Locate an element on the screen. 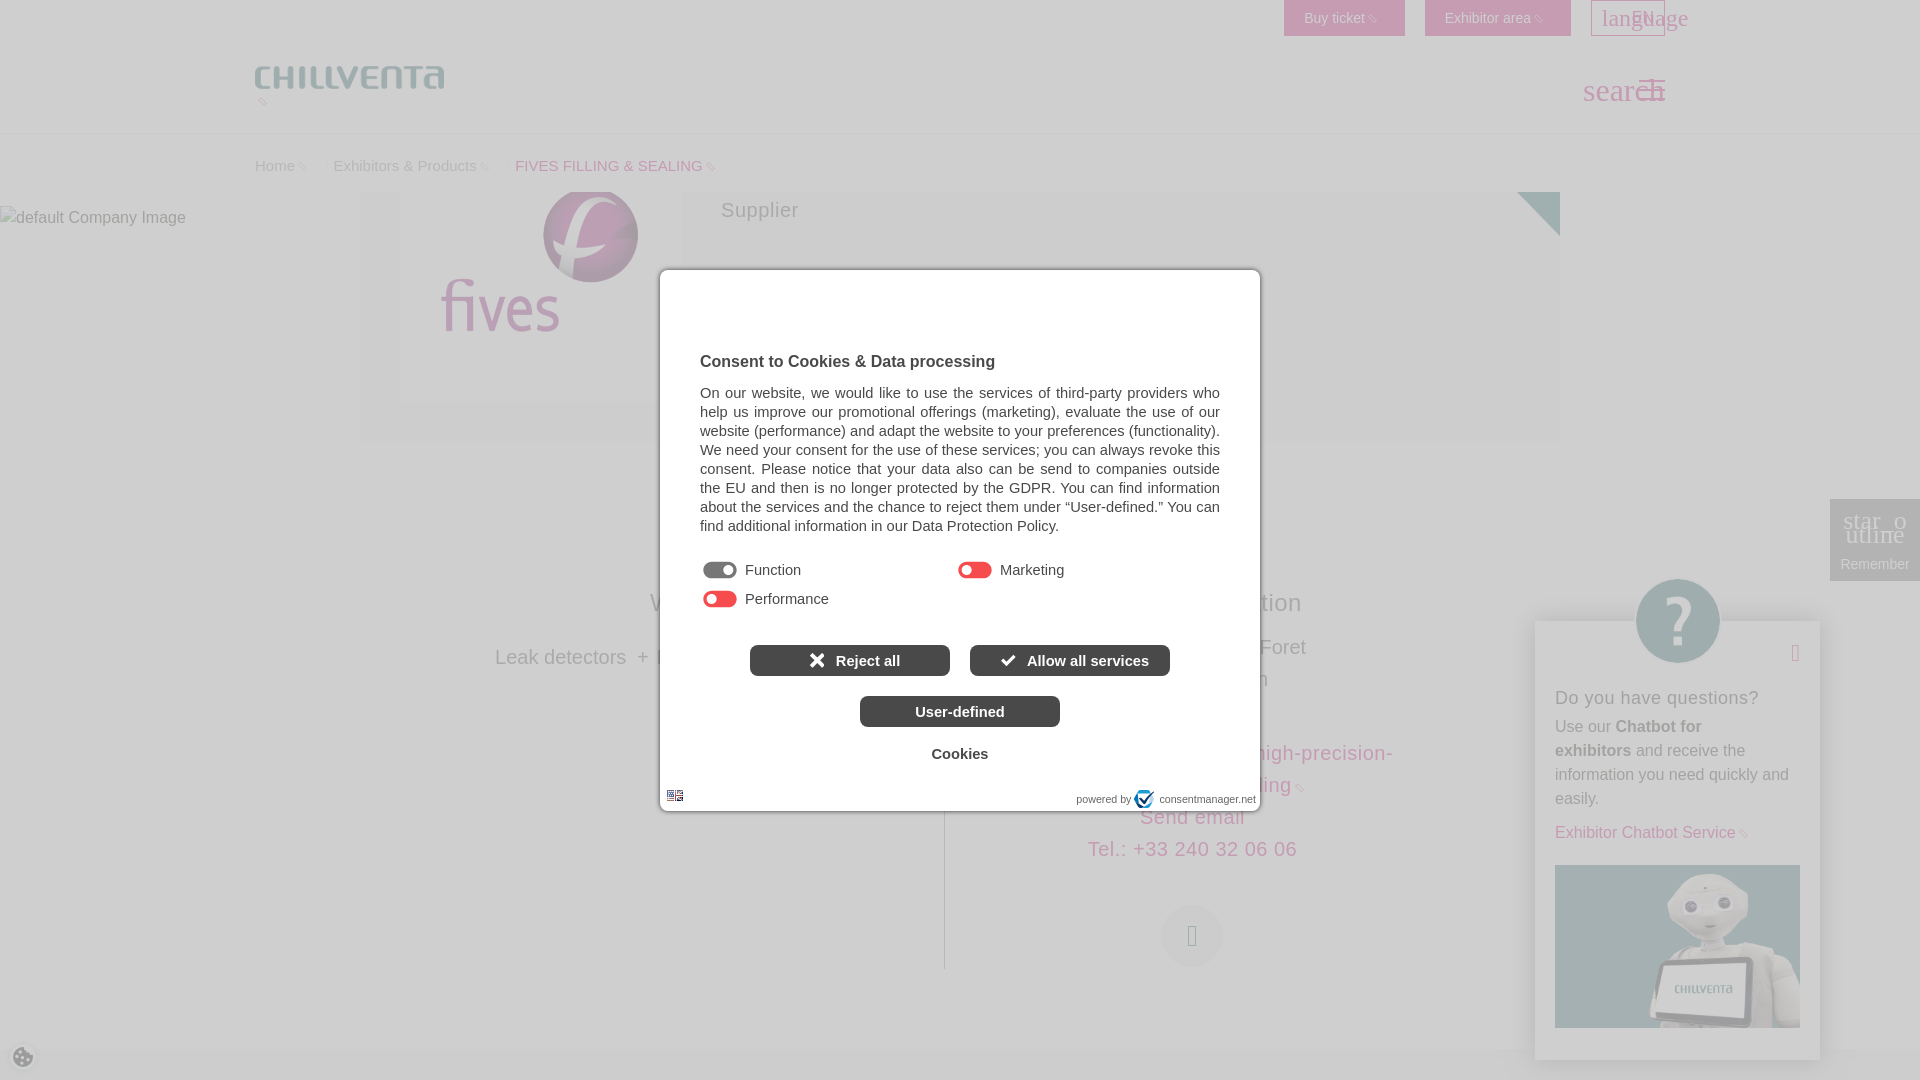 The height and width of the screenshot is (1080, 1920). Buy ticket is located at coordinates (1344, 18).